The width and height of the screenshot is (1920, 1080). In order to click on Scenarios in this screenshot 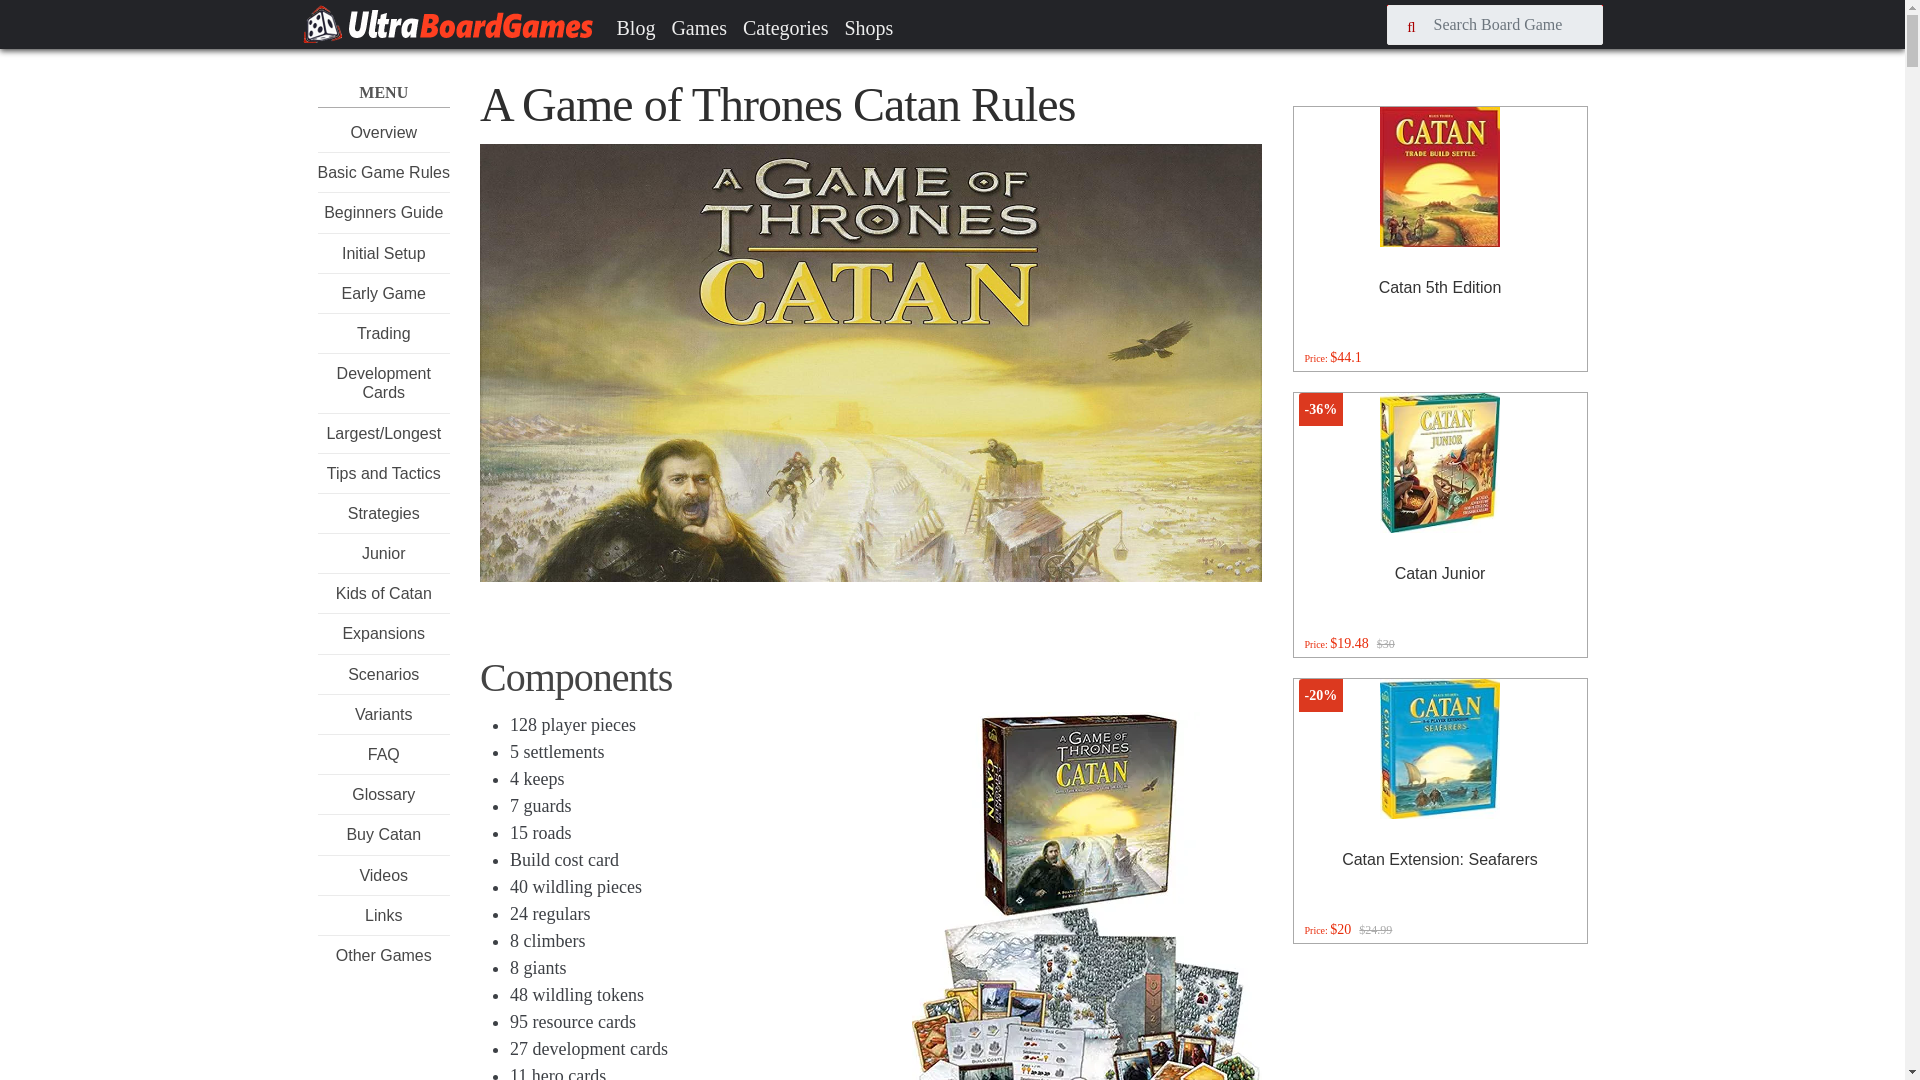, I will do `click(382, 674)`.